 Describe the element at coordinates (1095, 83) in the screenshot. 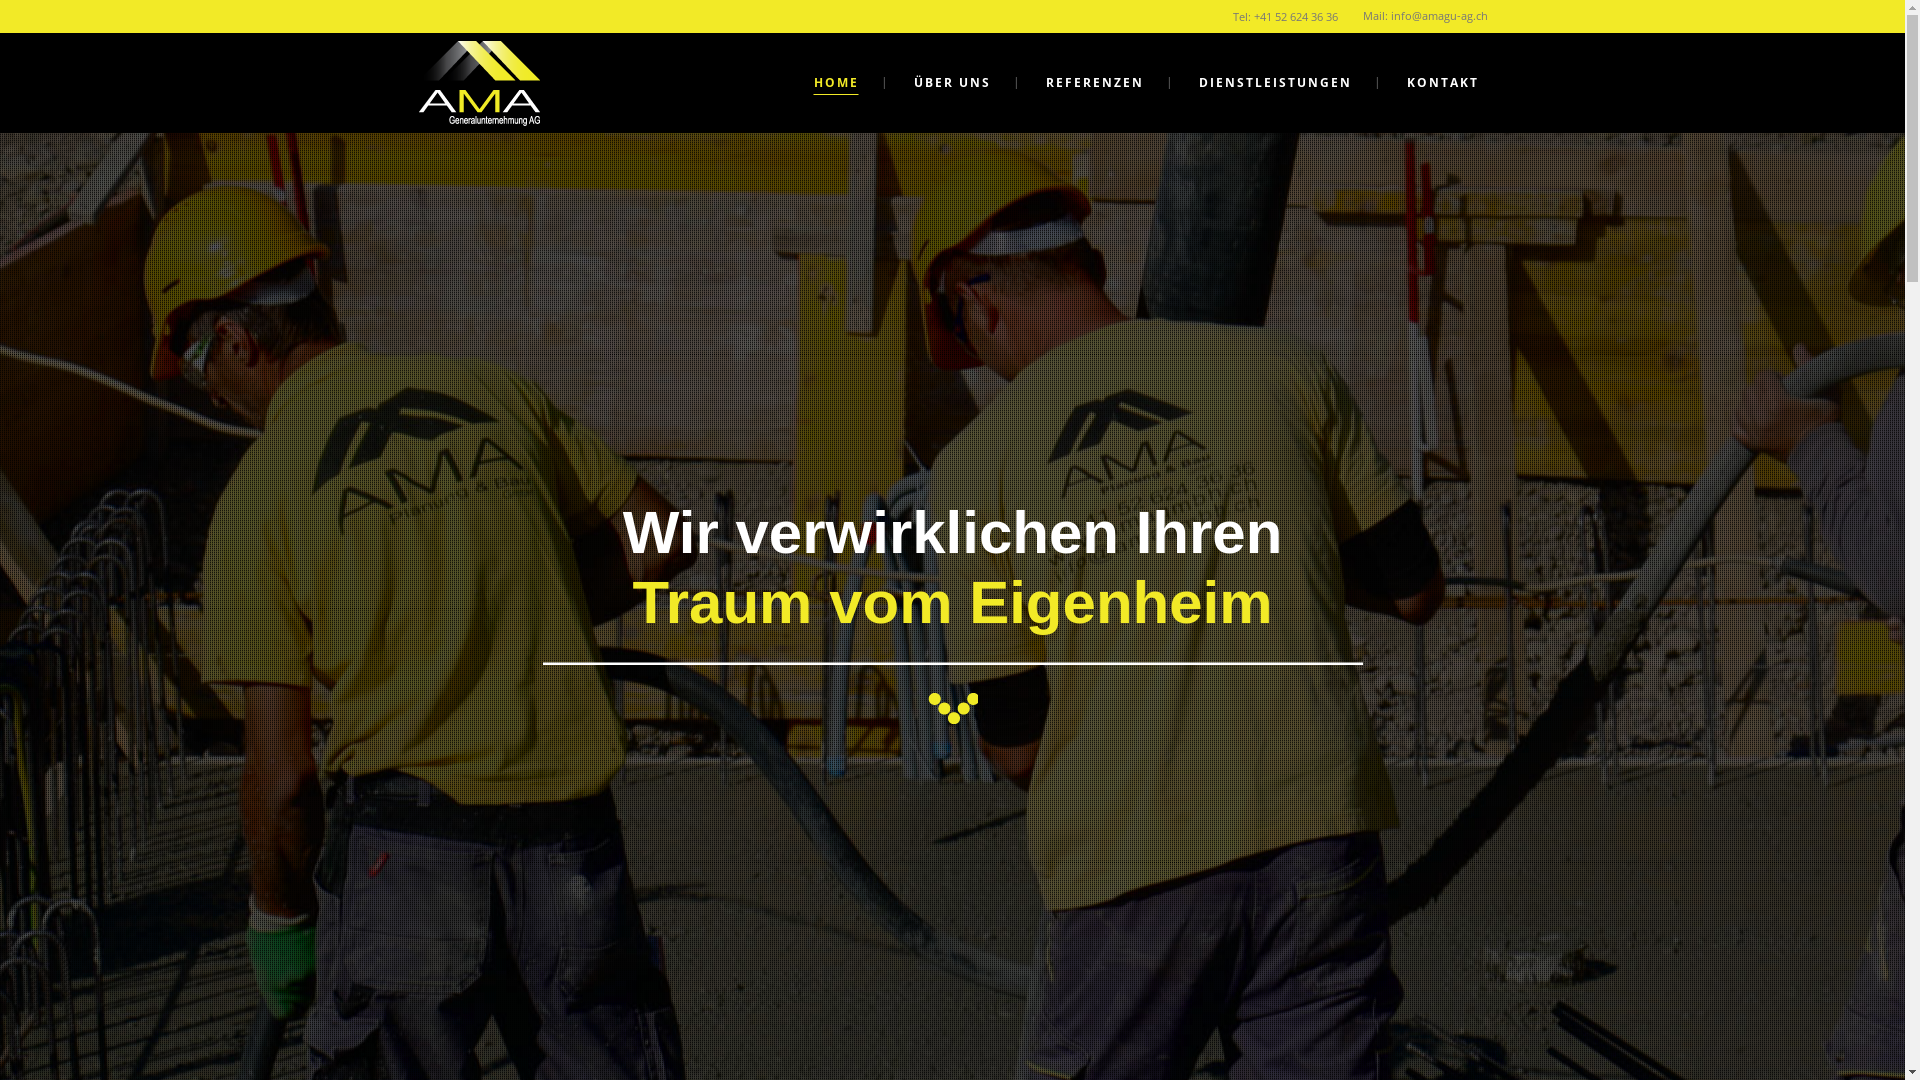

I see `REFERENZEN` at that location.